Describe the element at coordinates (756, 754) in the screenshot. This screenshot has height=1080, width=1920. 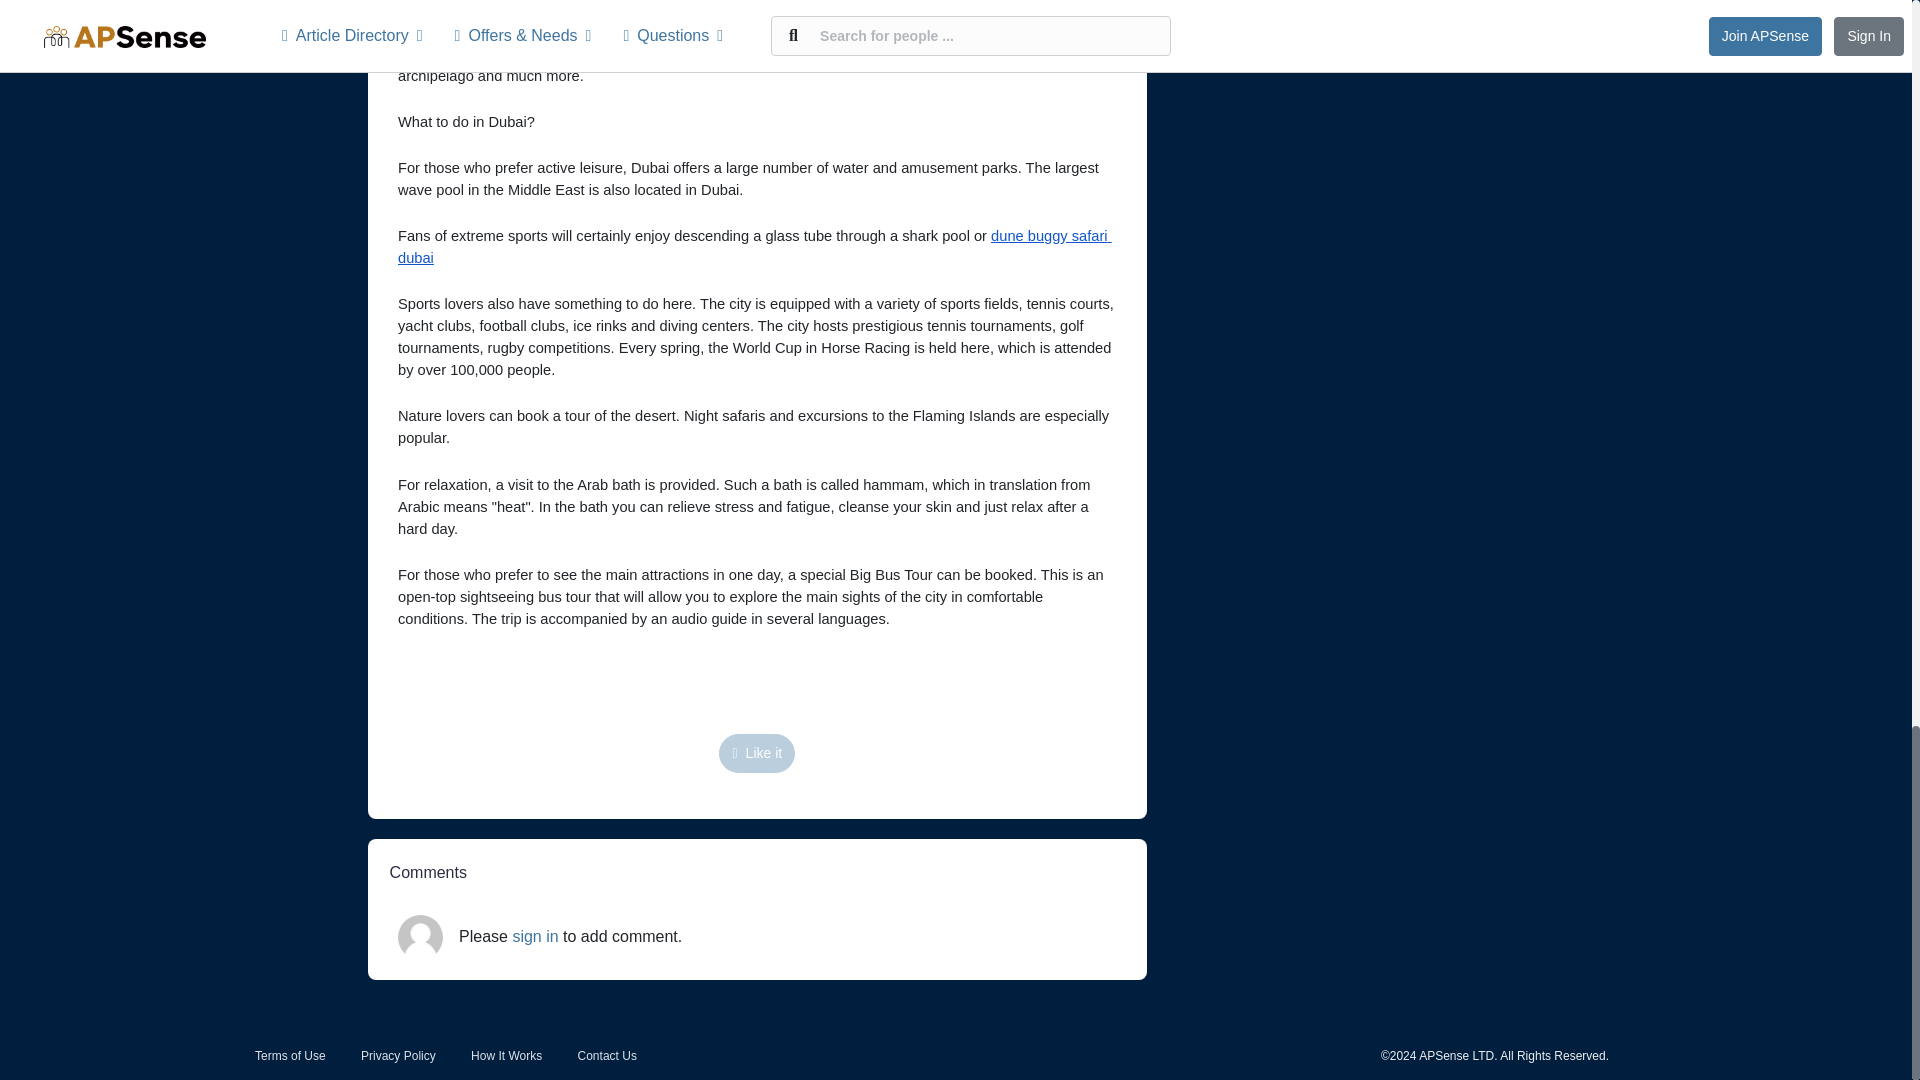
I see `Like it` at that location.